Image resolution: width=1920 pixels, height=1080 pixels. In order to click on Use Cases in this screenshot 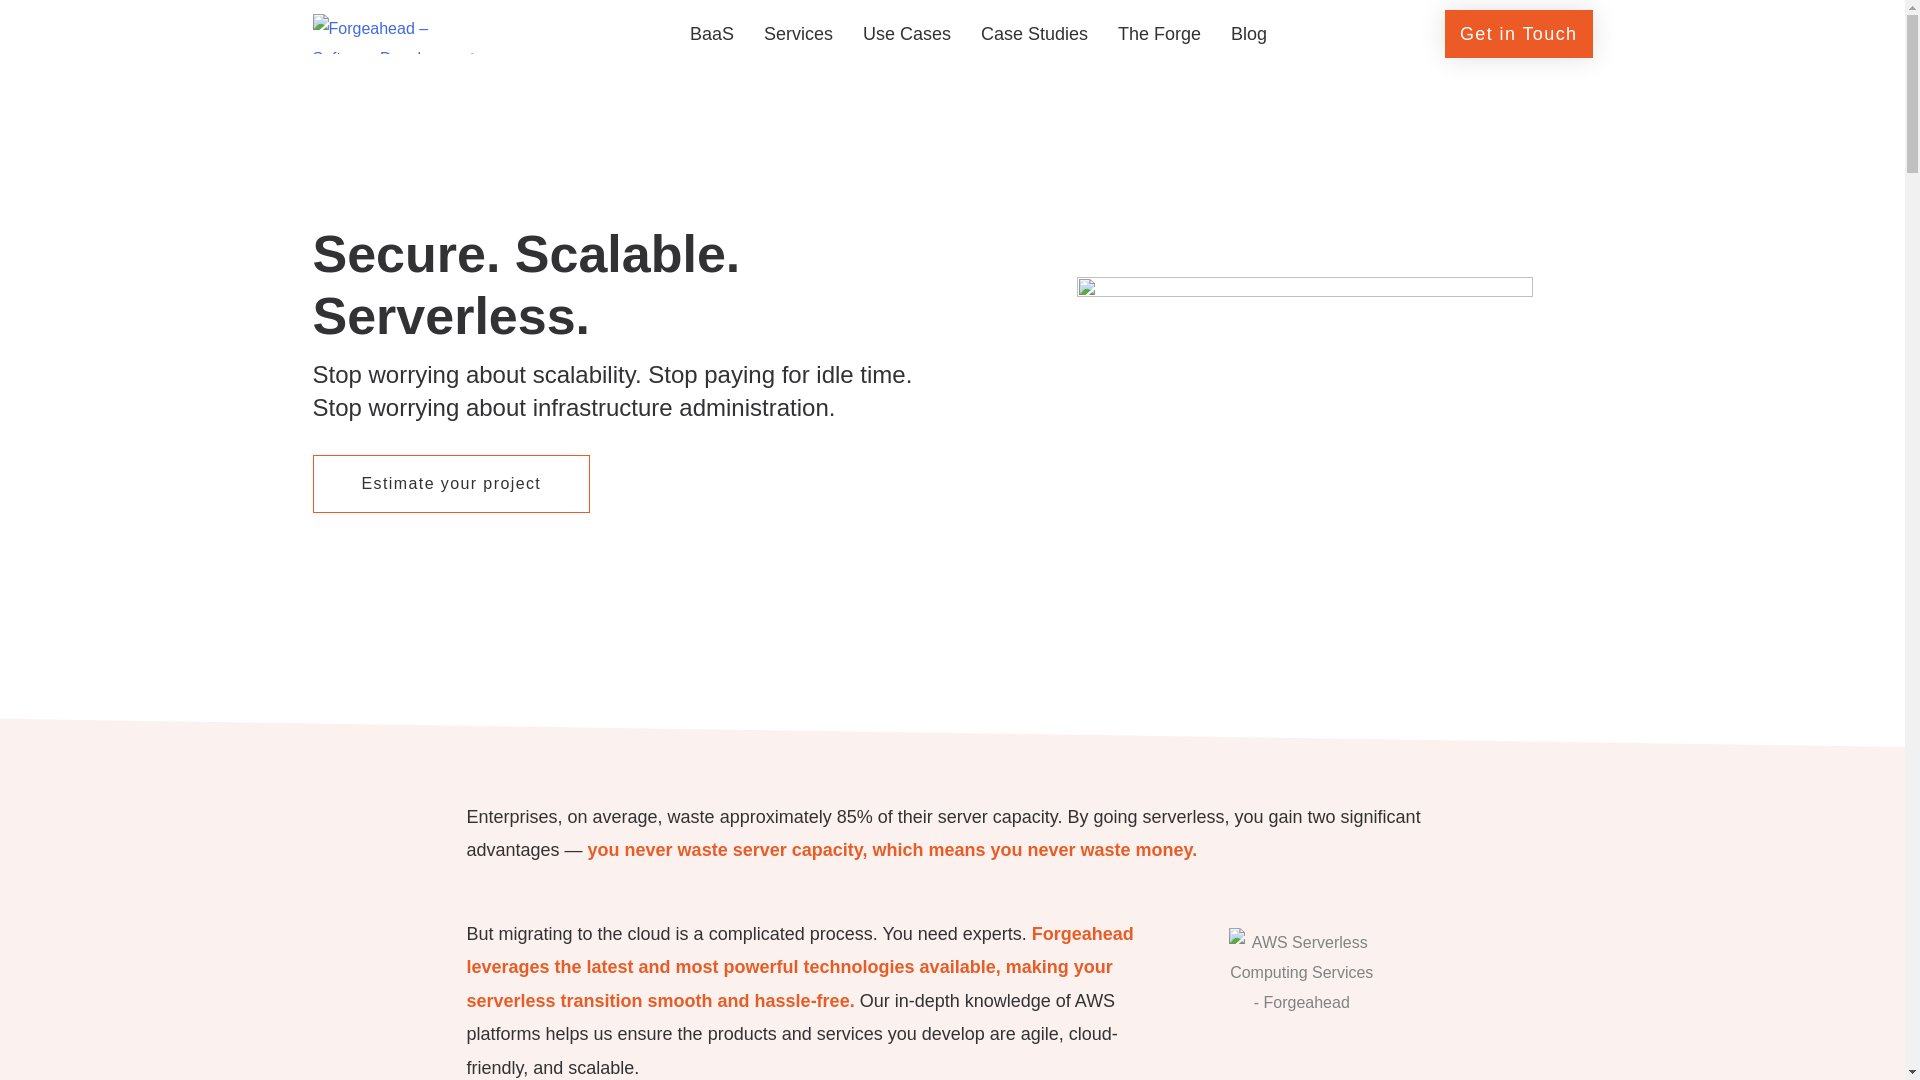, I will do `click(906, 34)`.